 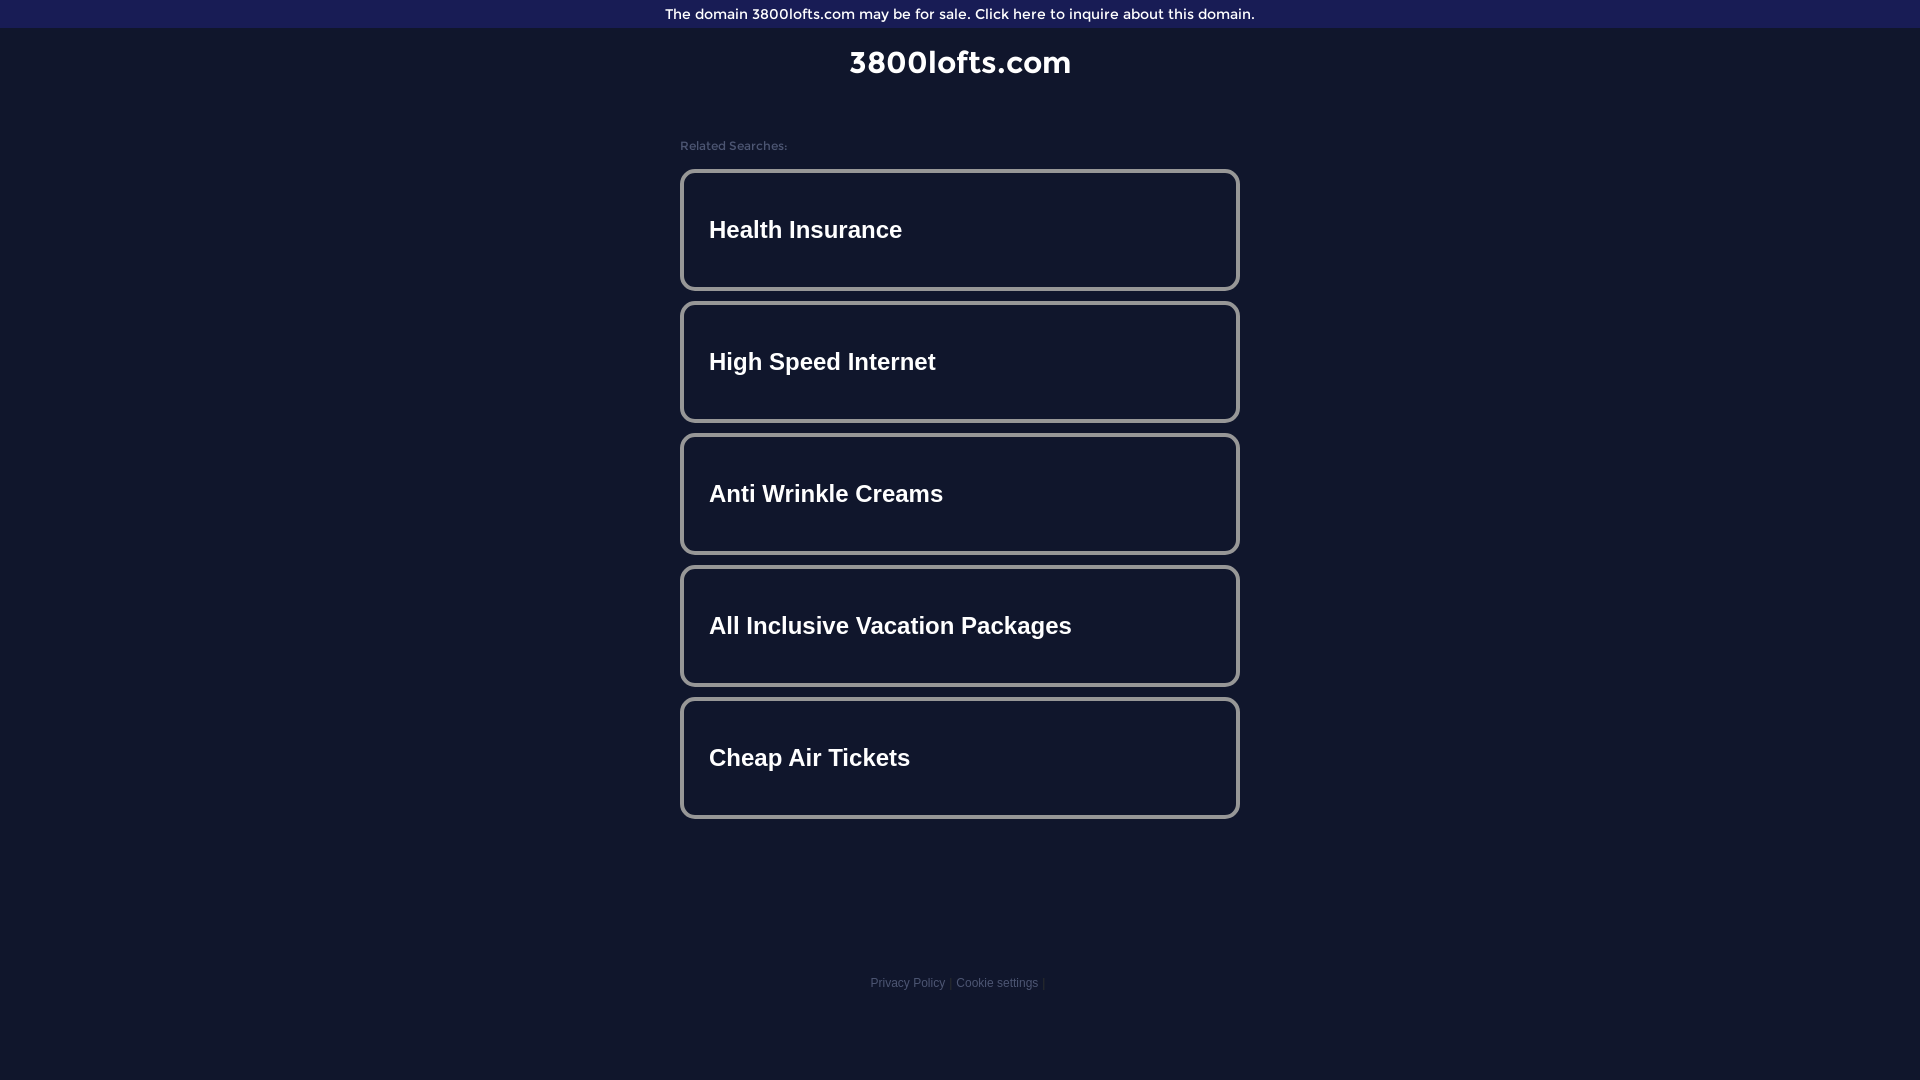 What do you see at coordinates (960, 758) in the screenshot?
I see `Cheap Air Tickets` at bounding box center [960, 758].